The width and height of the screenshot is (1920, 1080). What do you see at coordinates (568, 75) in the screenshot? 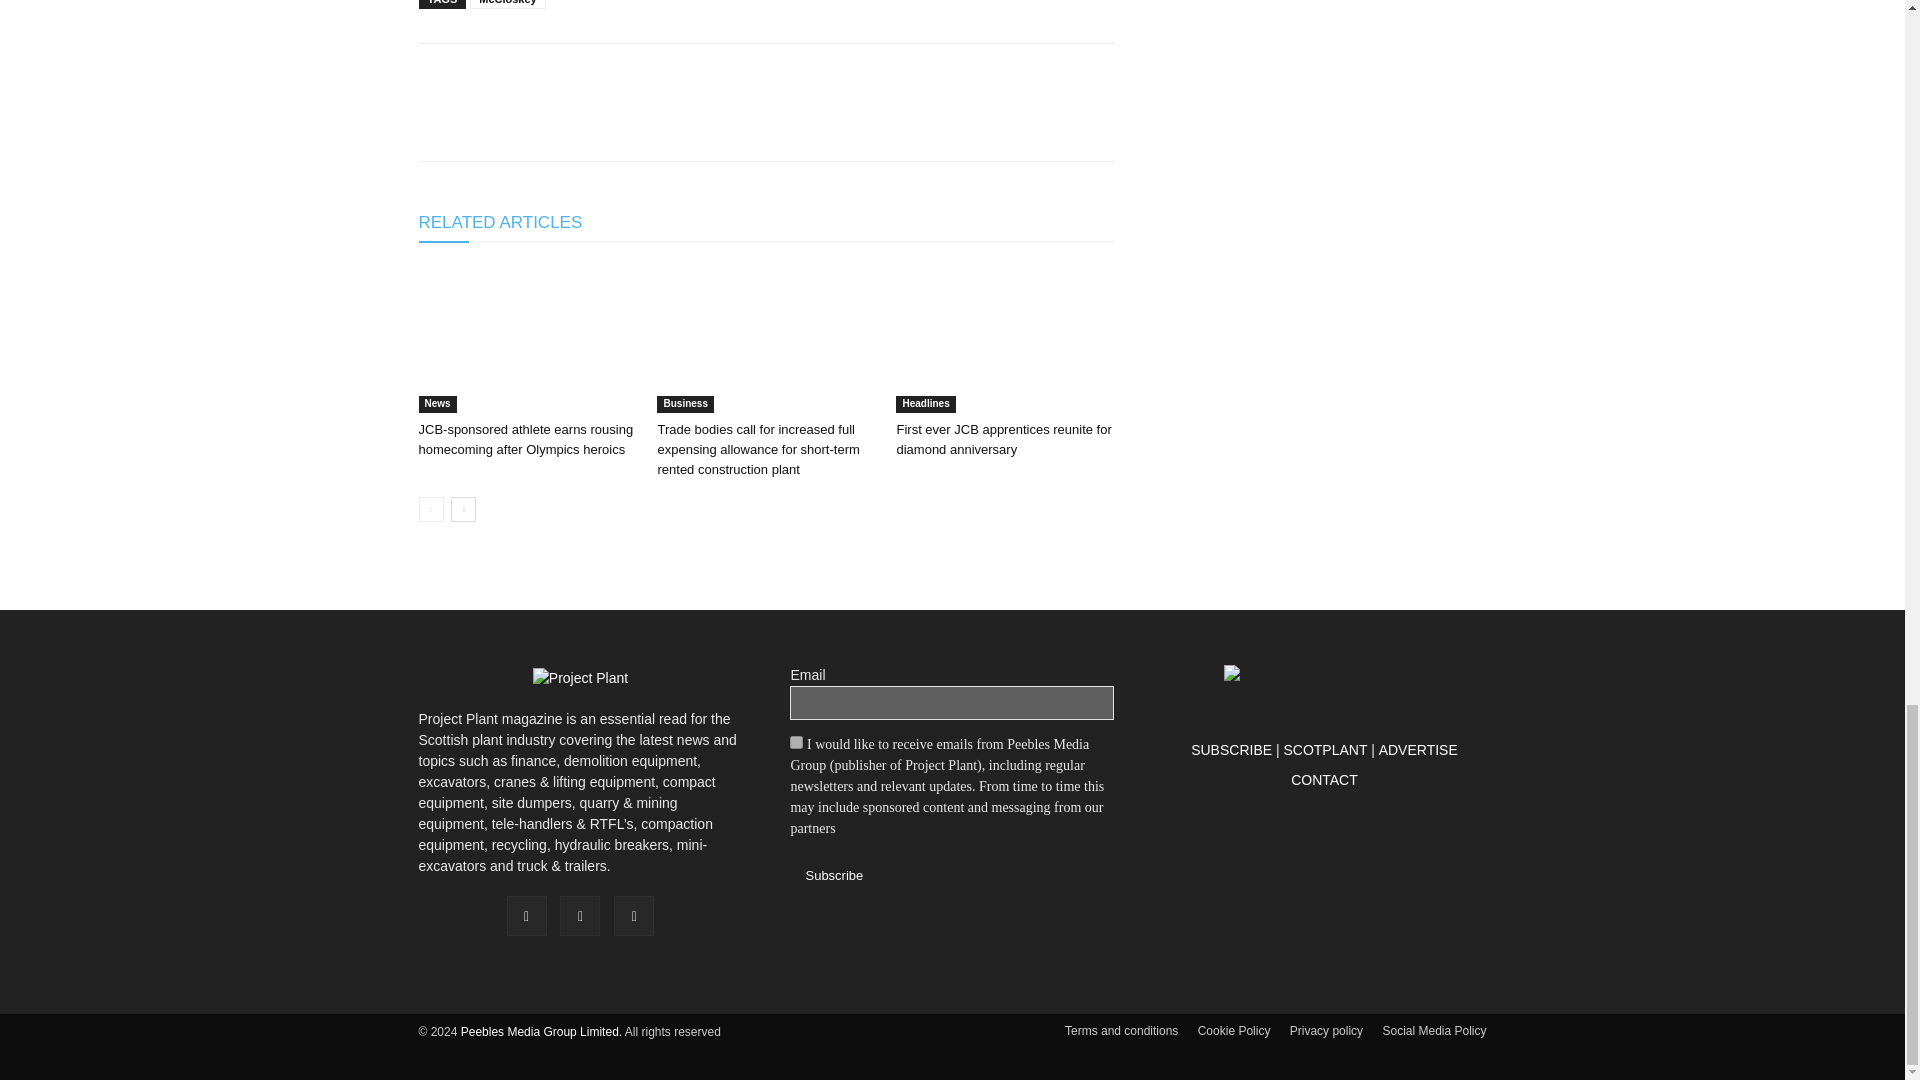
I see `bottomFacebookLike` at bounding box center [568, 75].